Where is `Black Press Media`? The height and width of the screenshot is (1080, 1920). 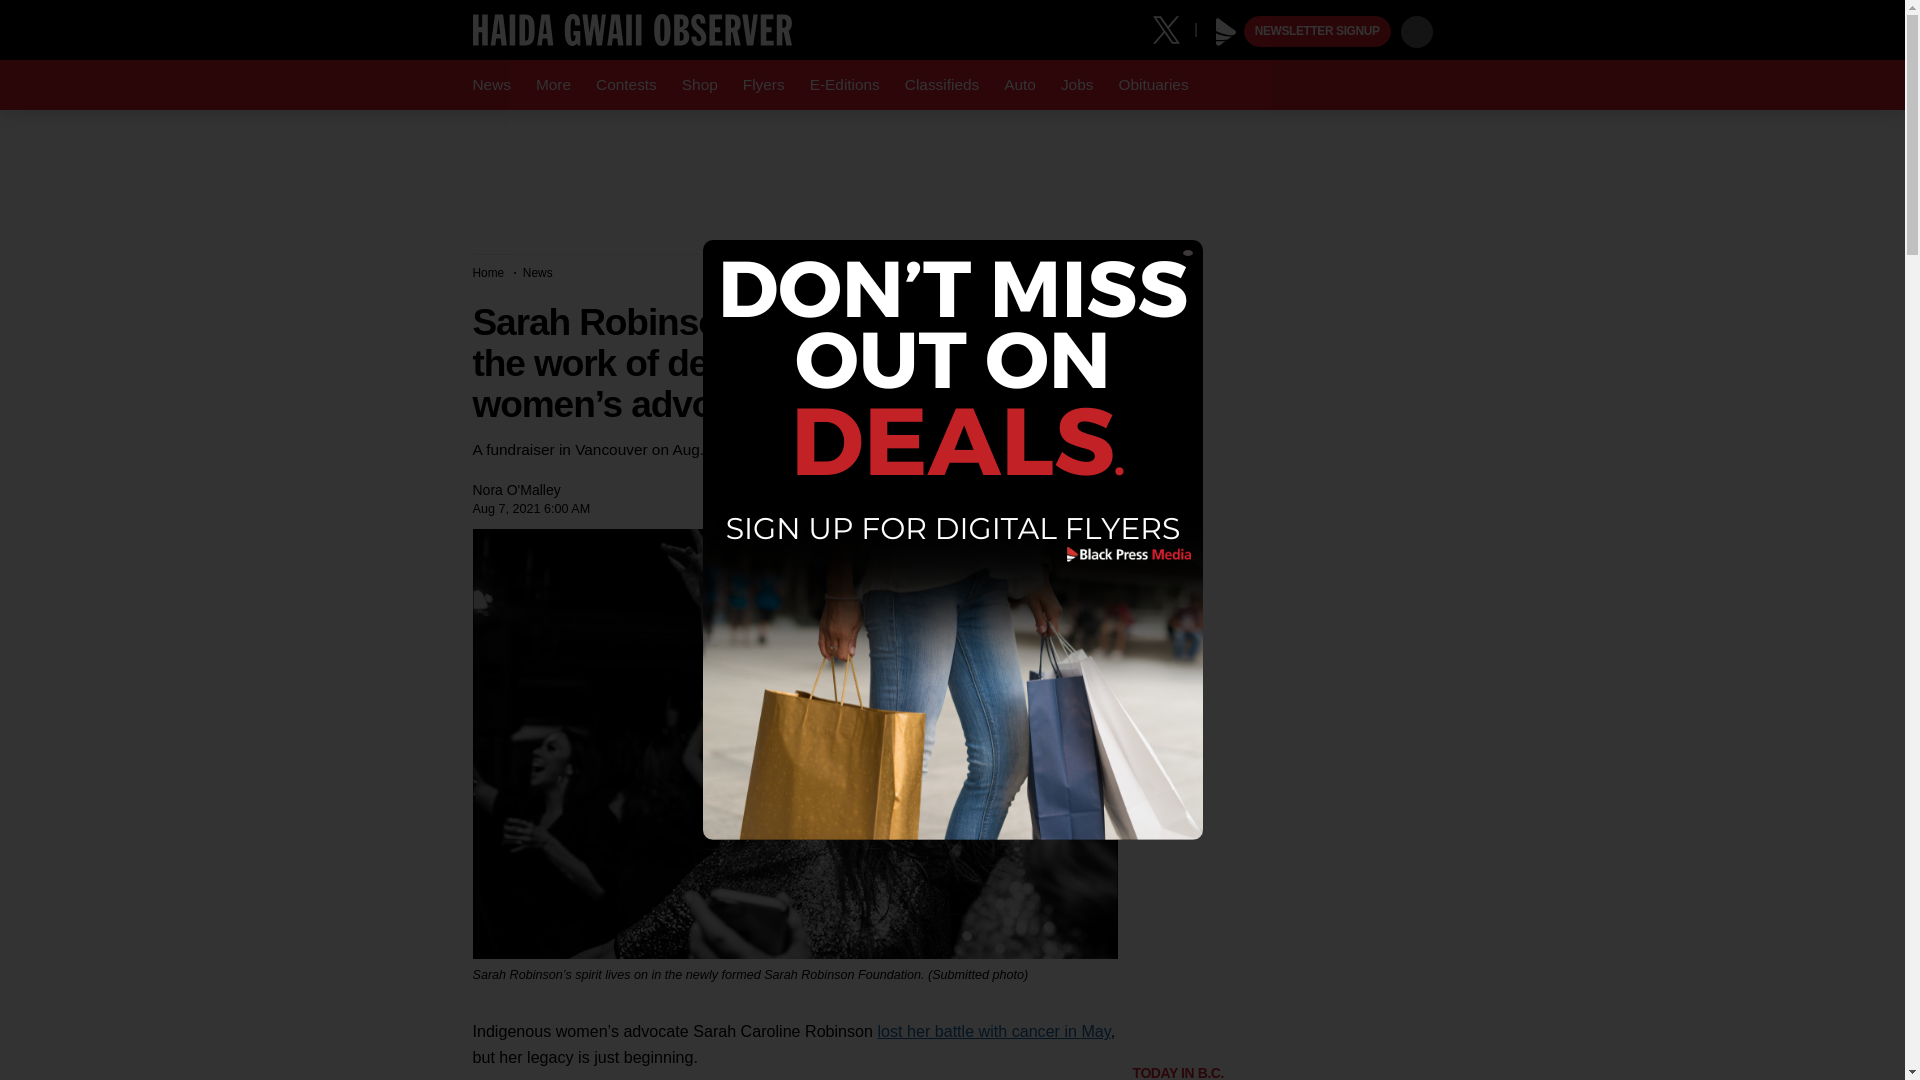 Black Press Media is located at coordinates (1226, 32).